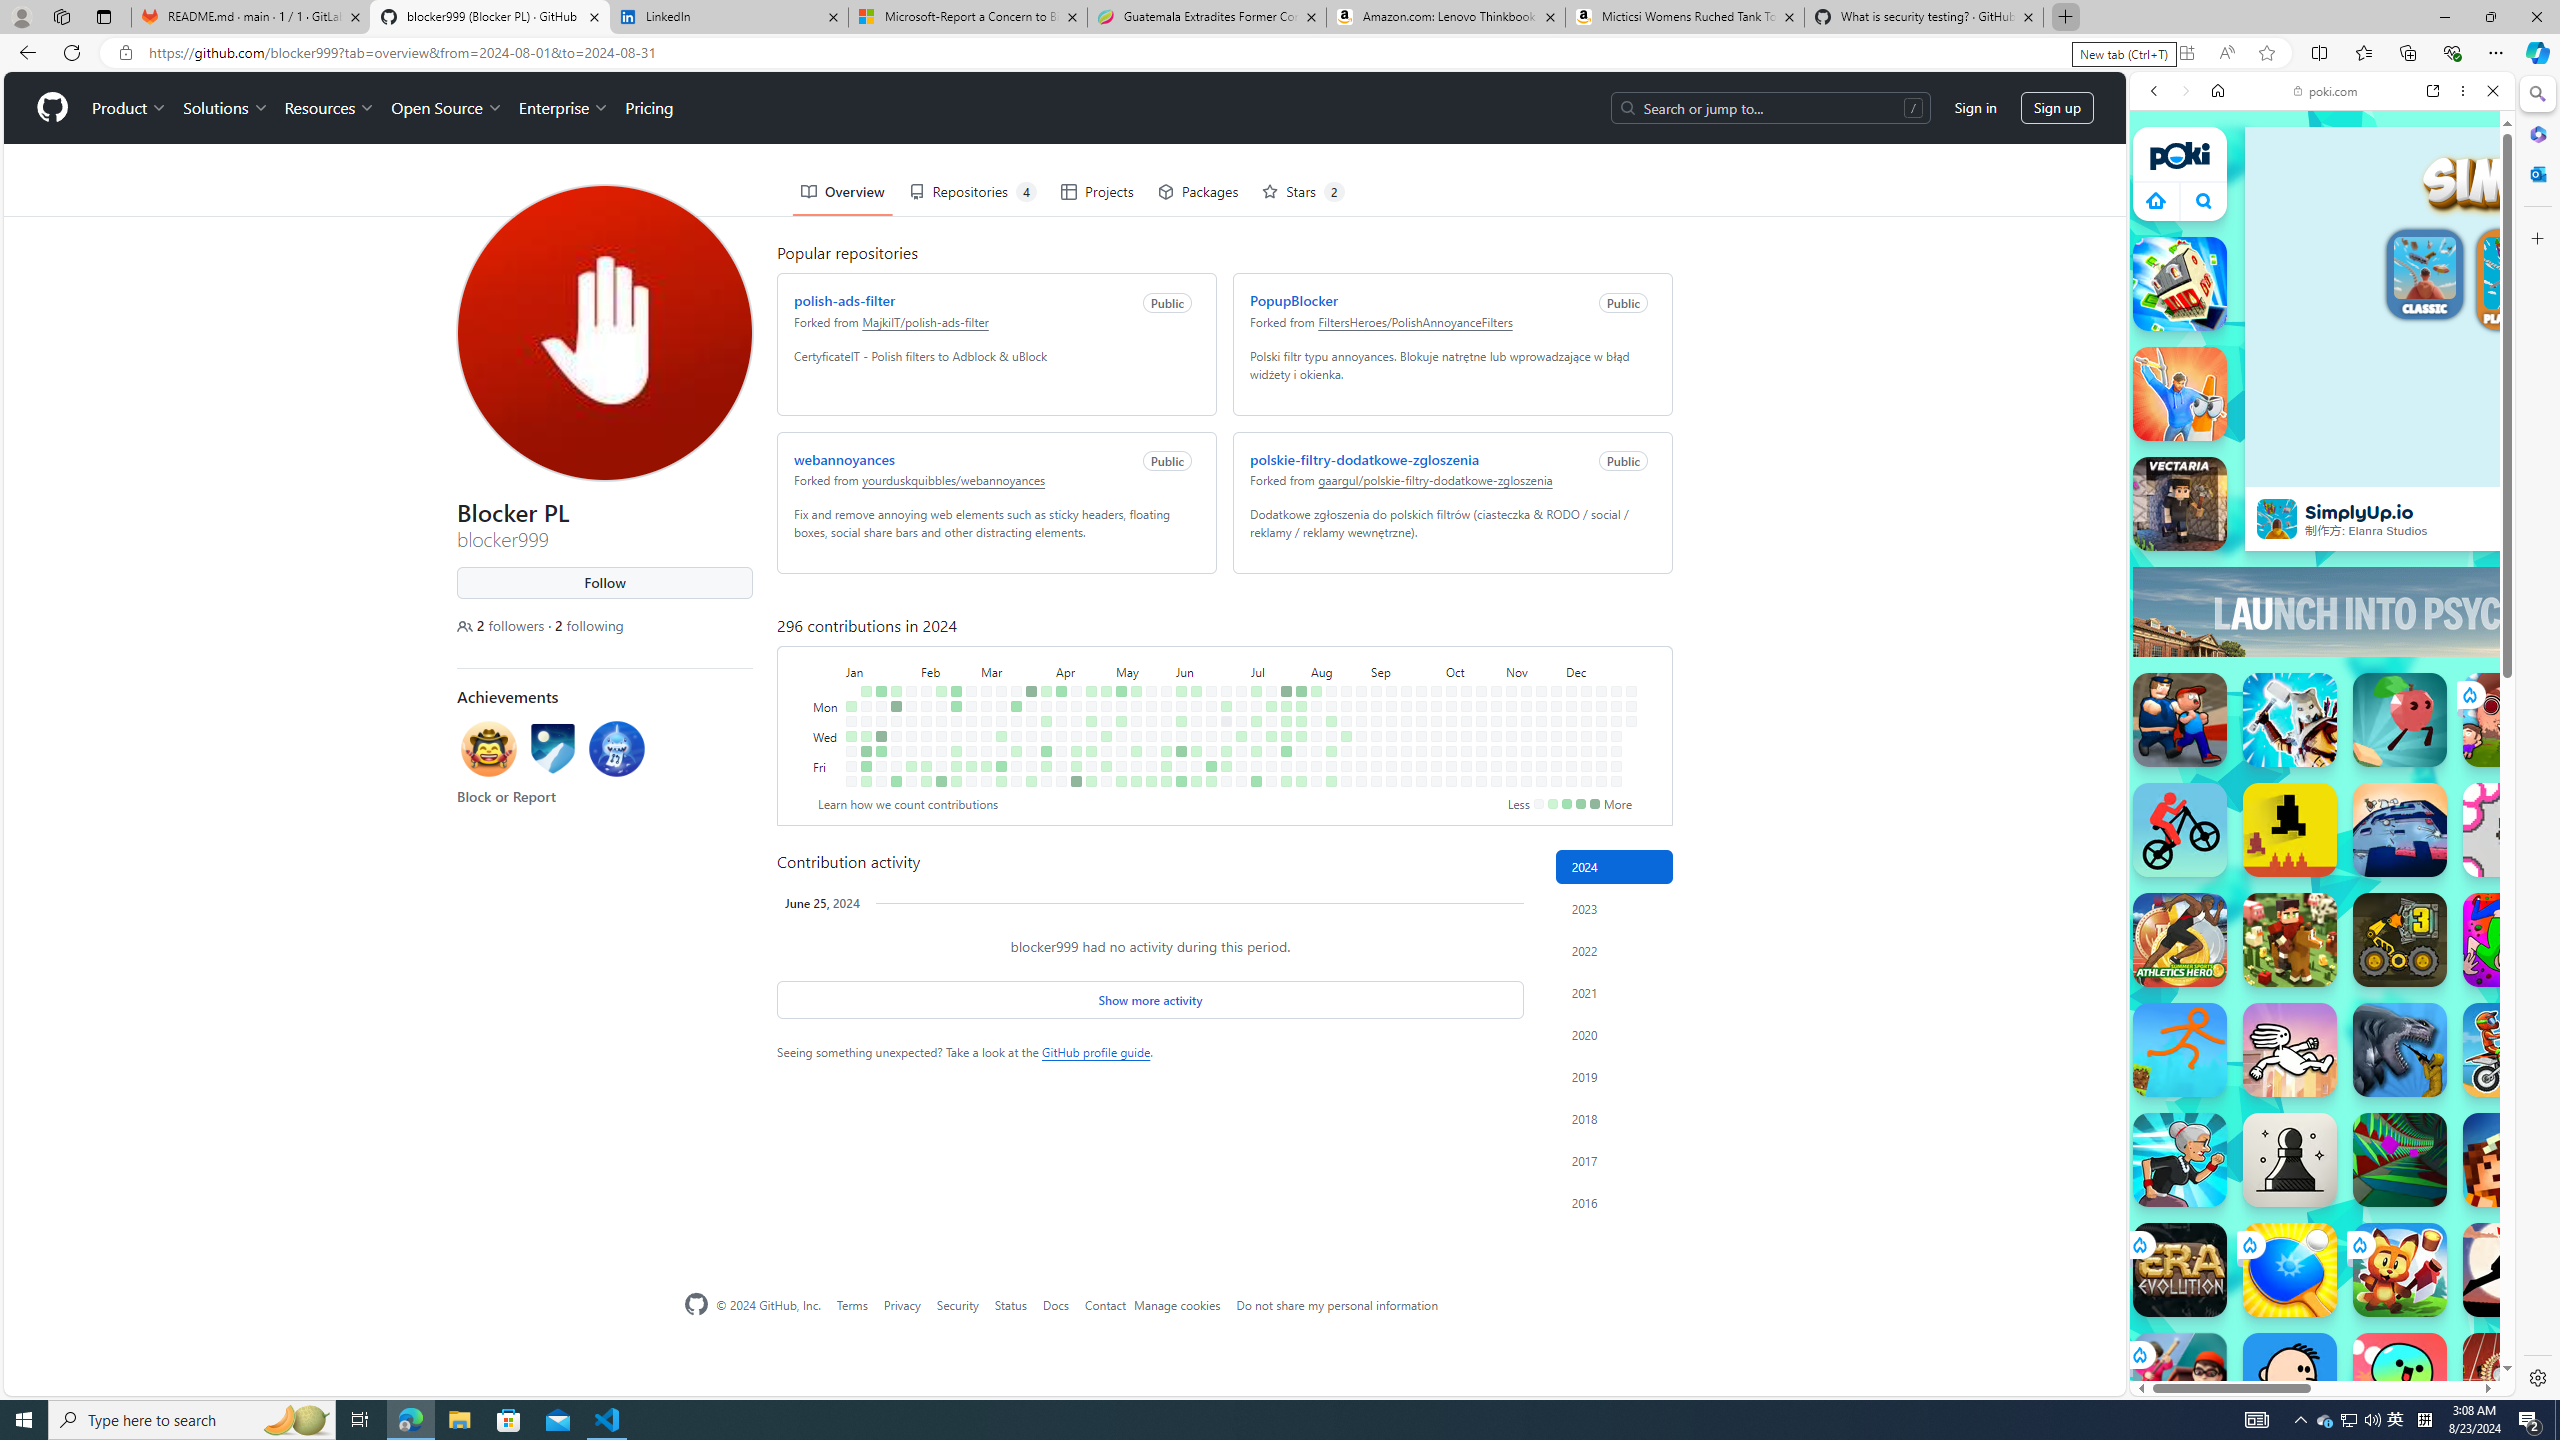  What do you see at coordinates (843, 192) in the screenshot?
I see `Overview` at bounding box center [843, 192].